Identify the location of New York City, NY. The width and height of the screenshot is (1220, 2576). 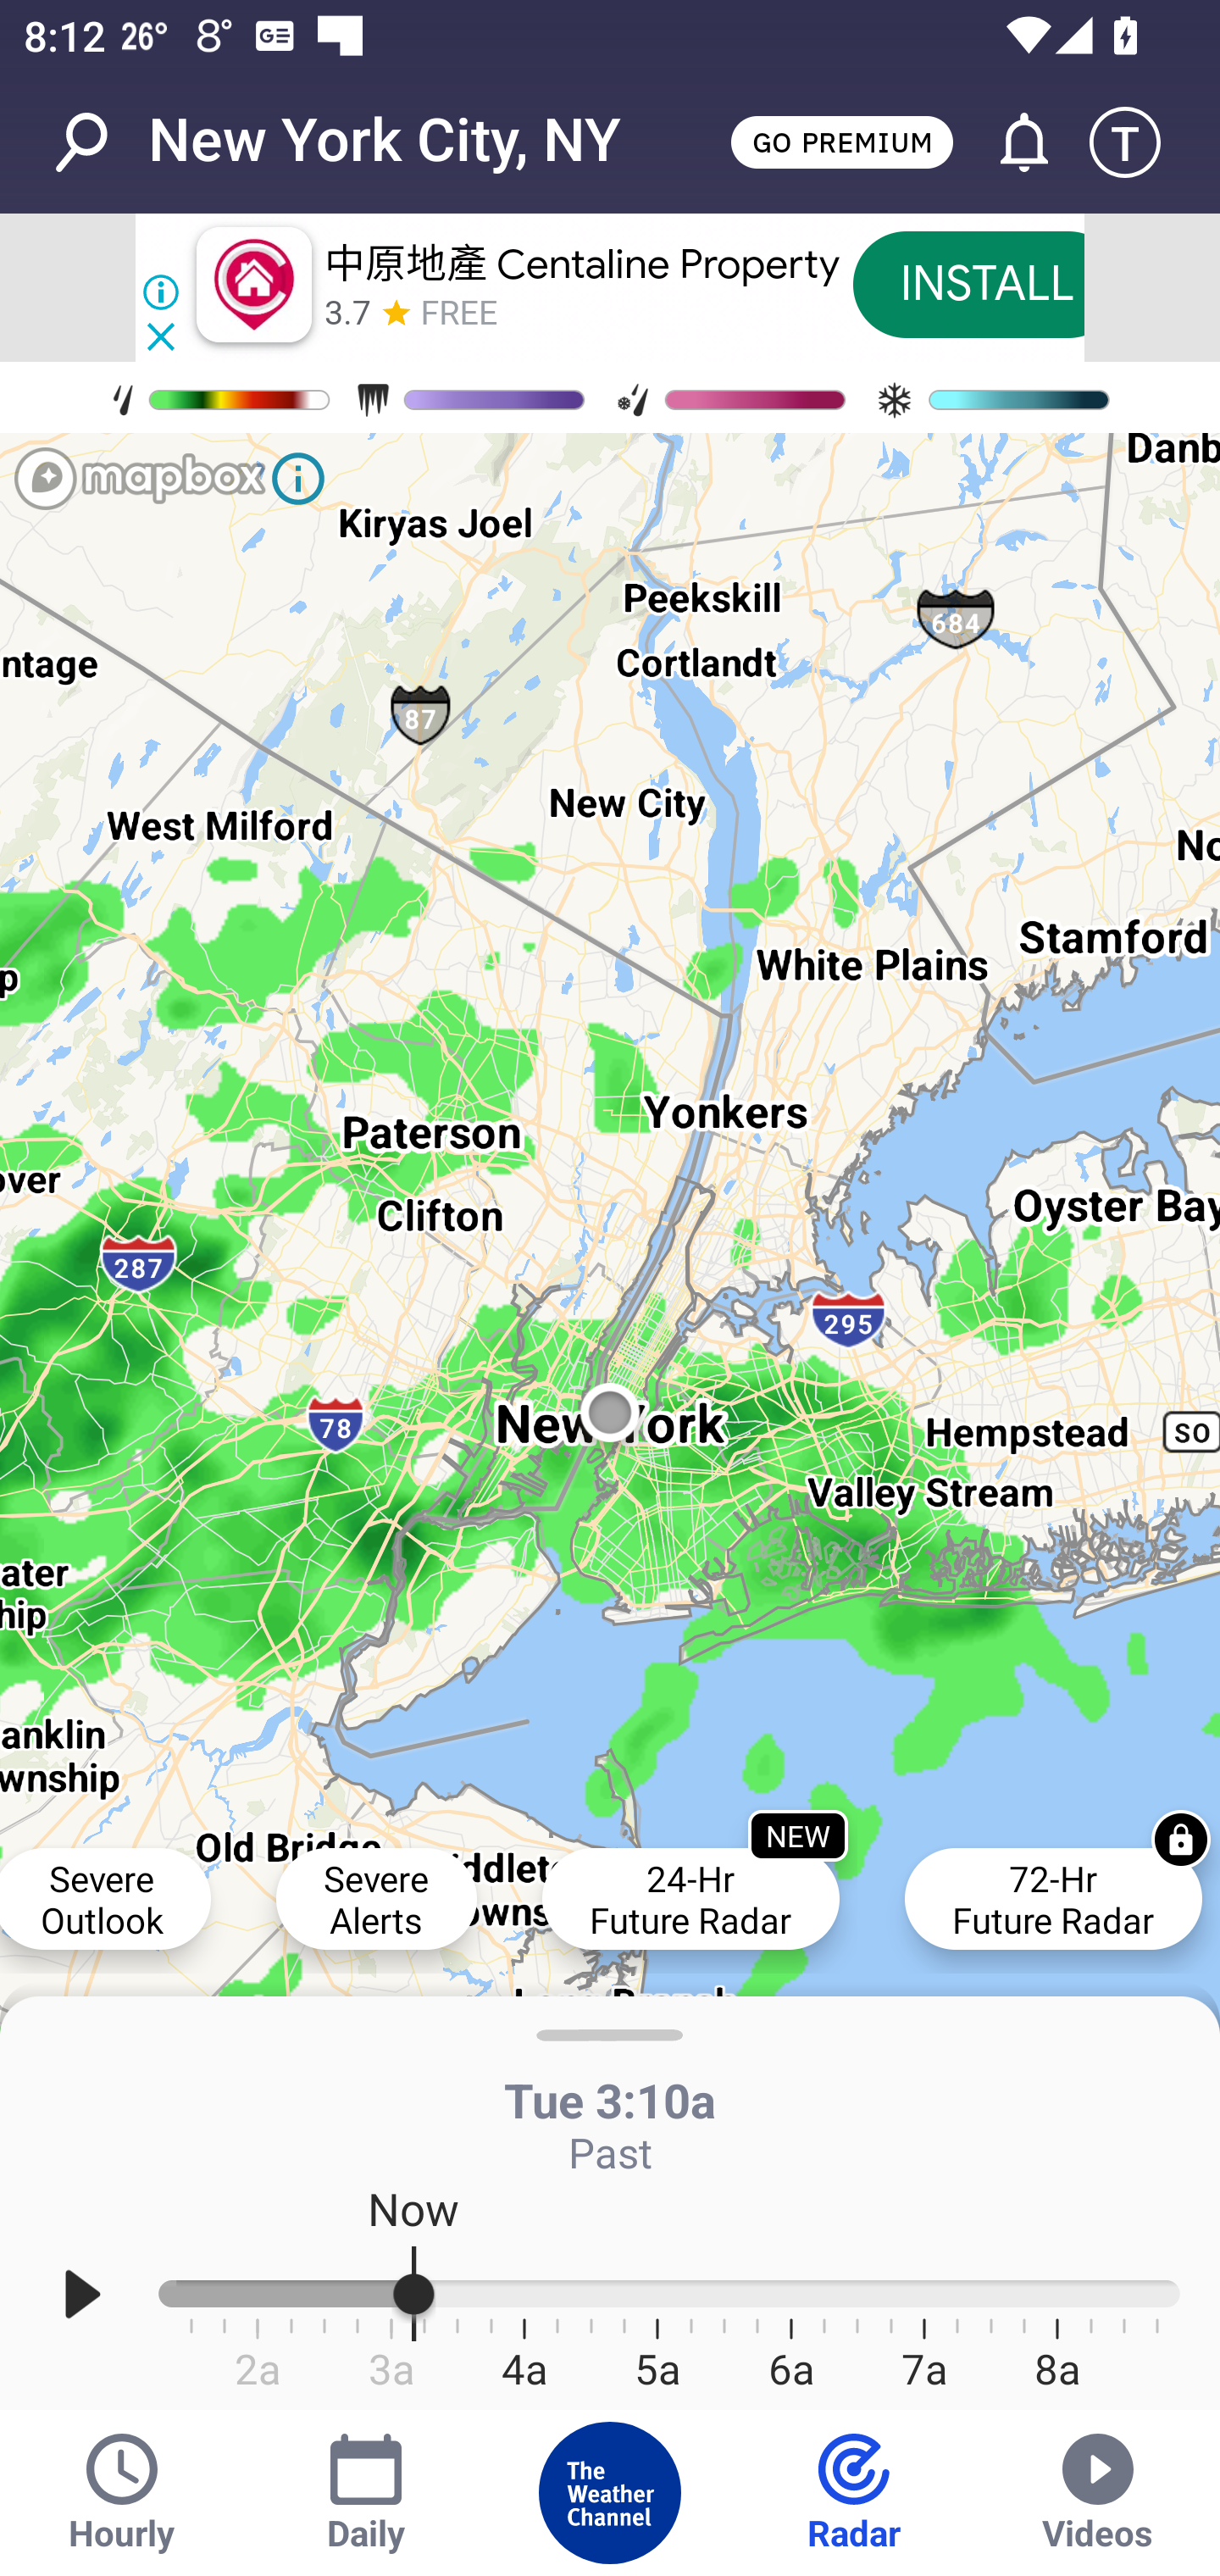
(385, 141).